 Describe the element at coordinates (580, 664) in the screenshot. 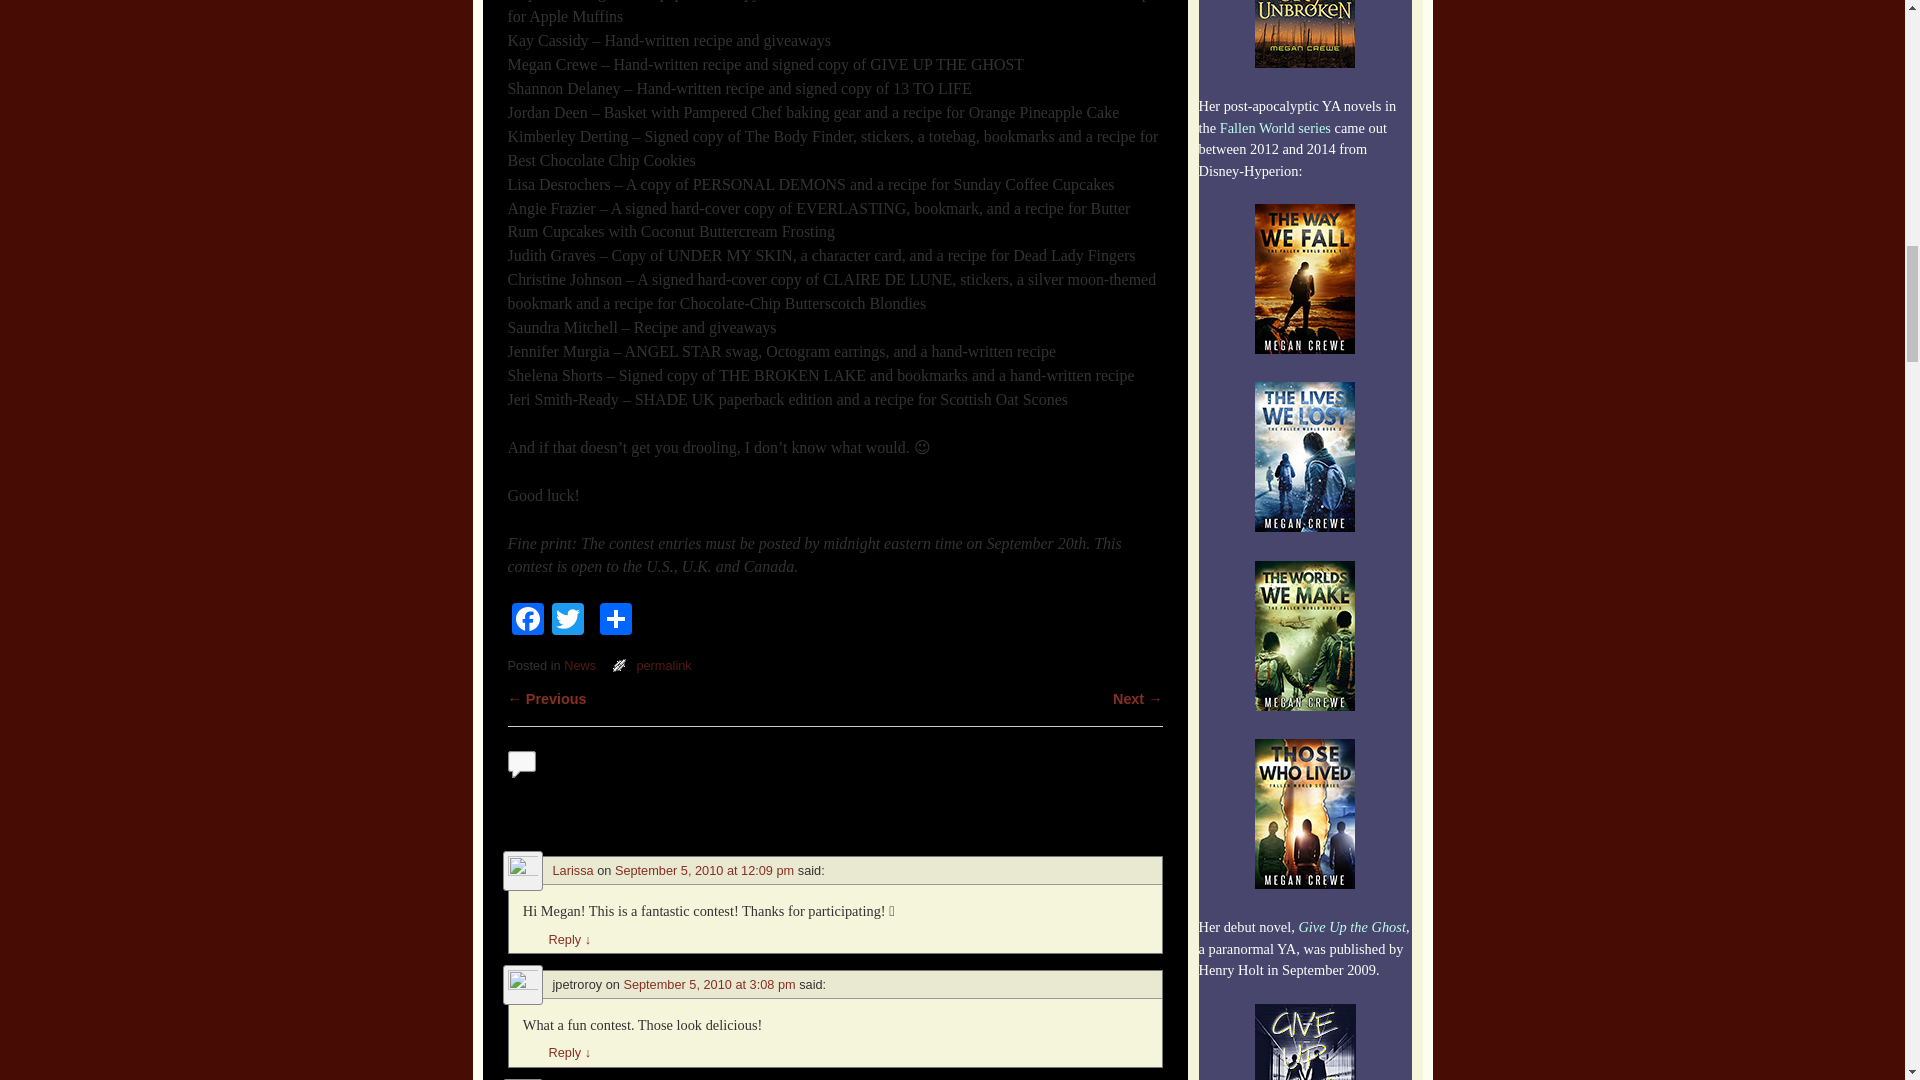

I see `News` at that location.